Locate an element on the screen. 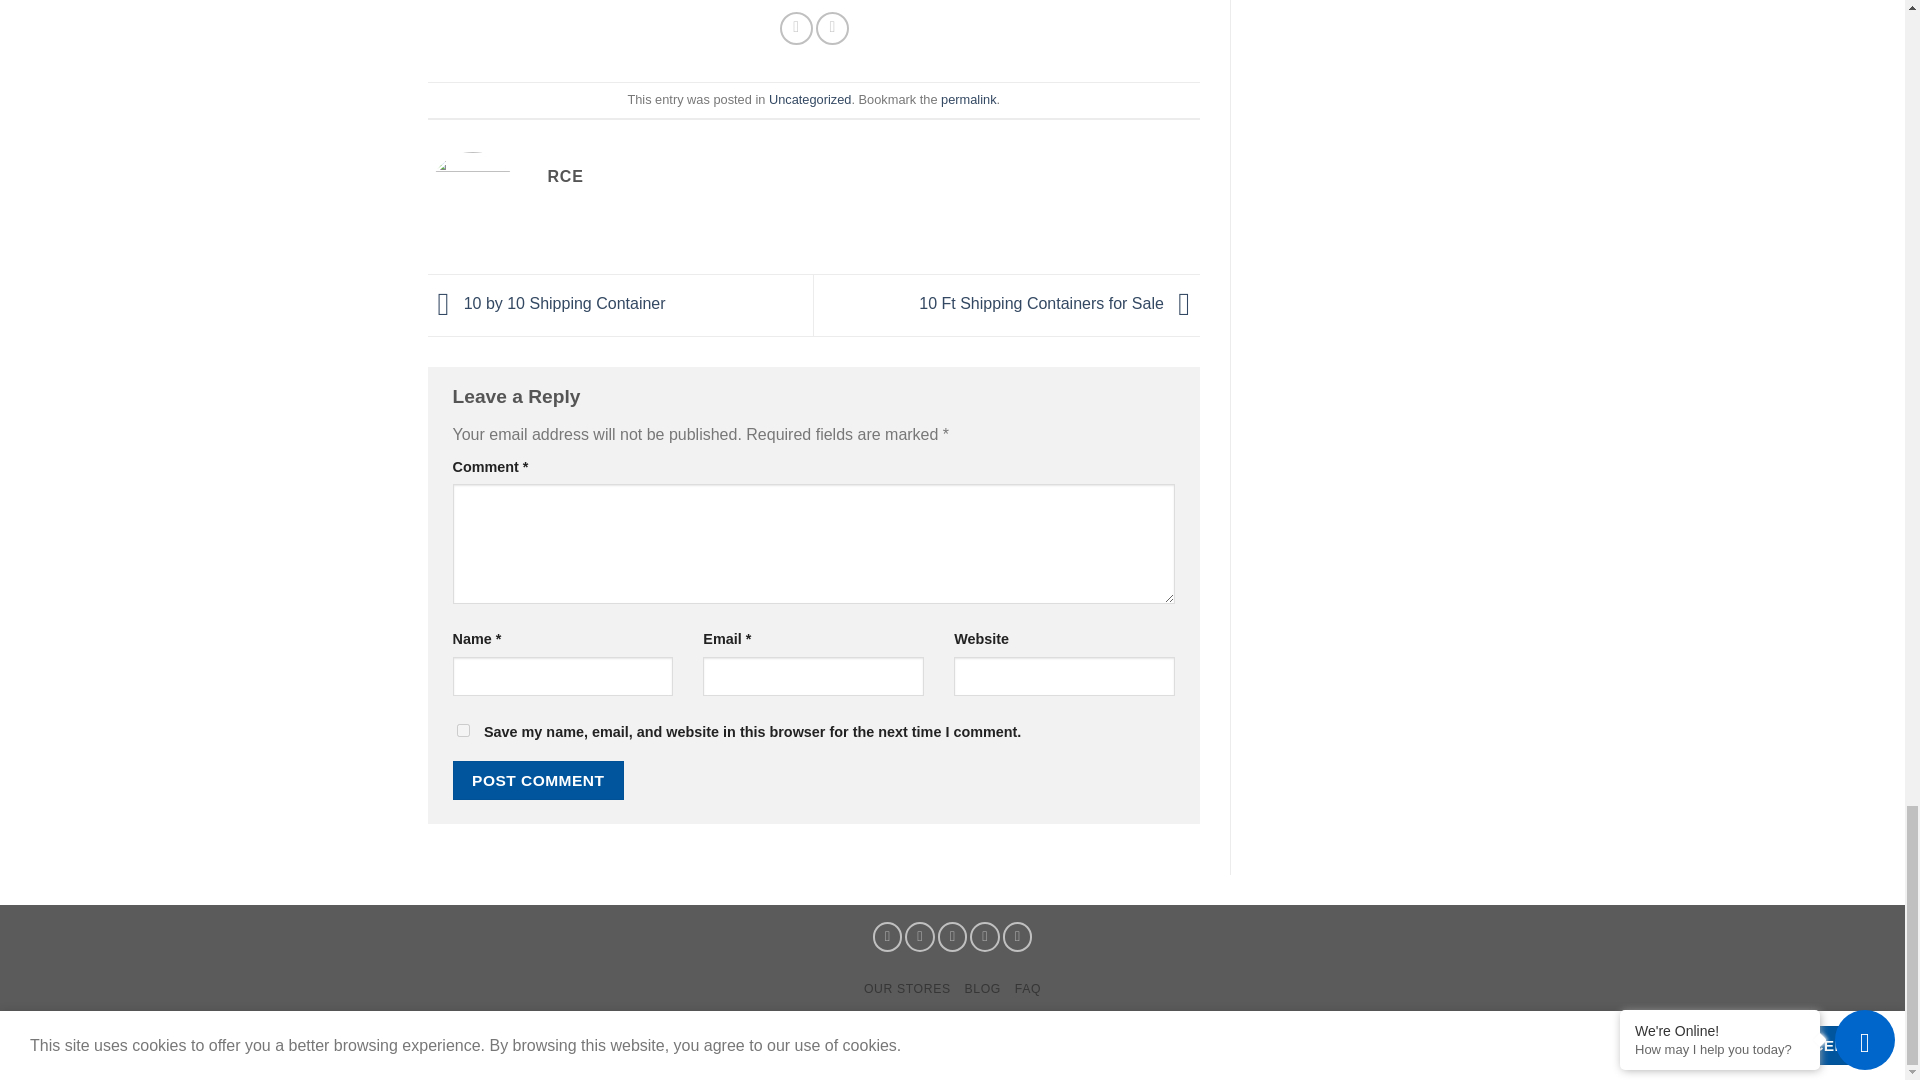 This screenshot has height=1080, width=1920. Post Comment is located at coordinates (538, 780).